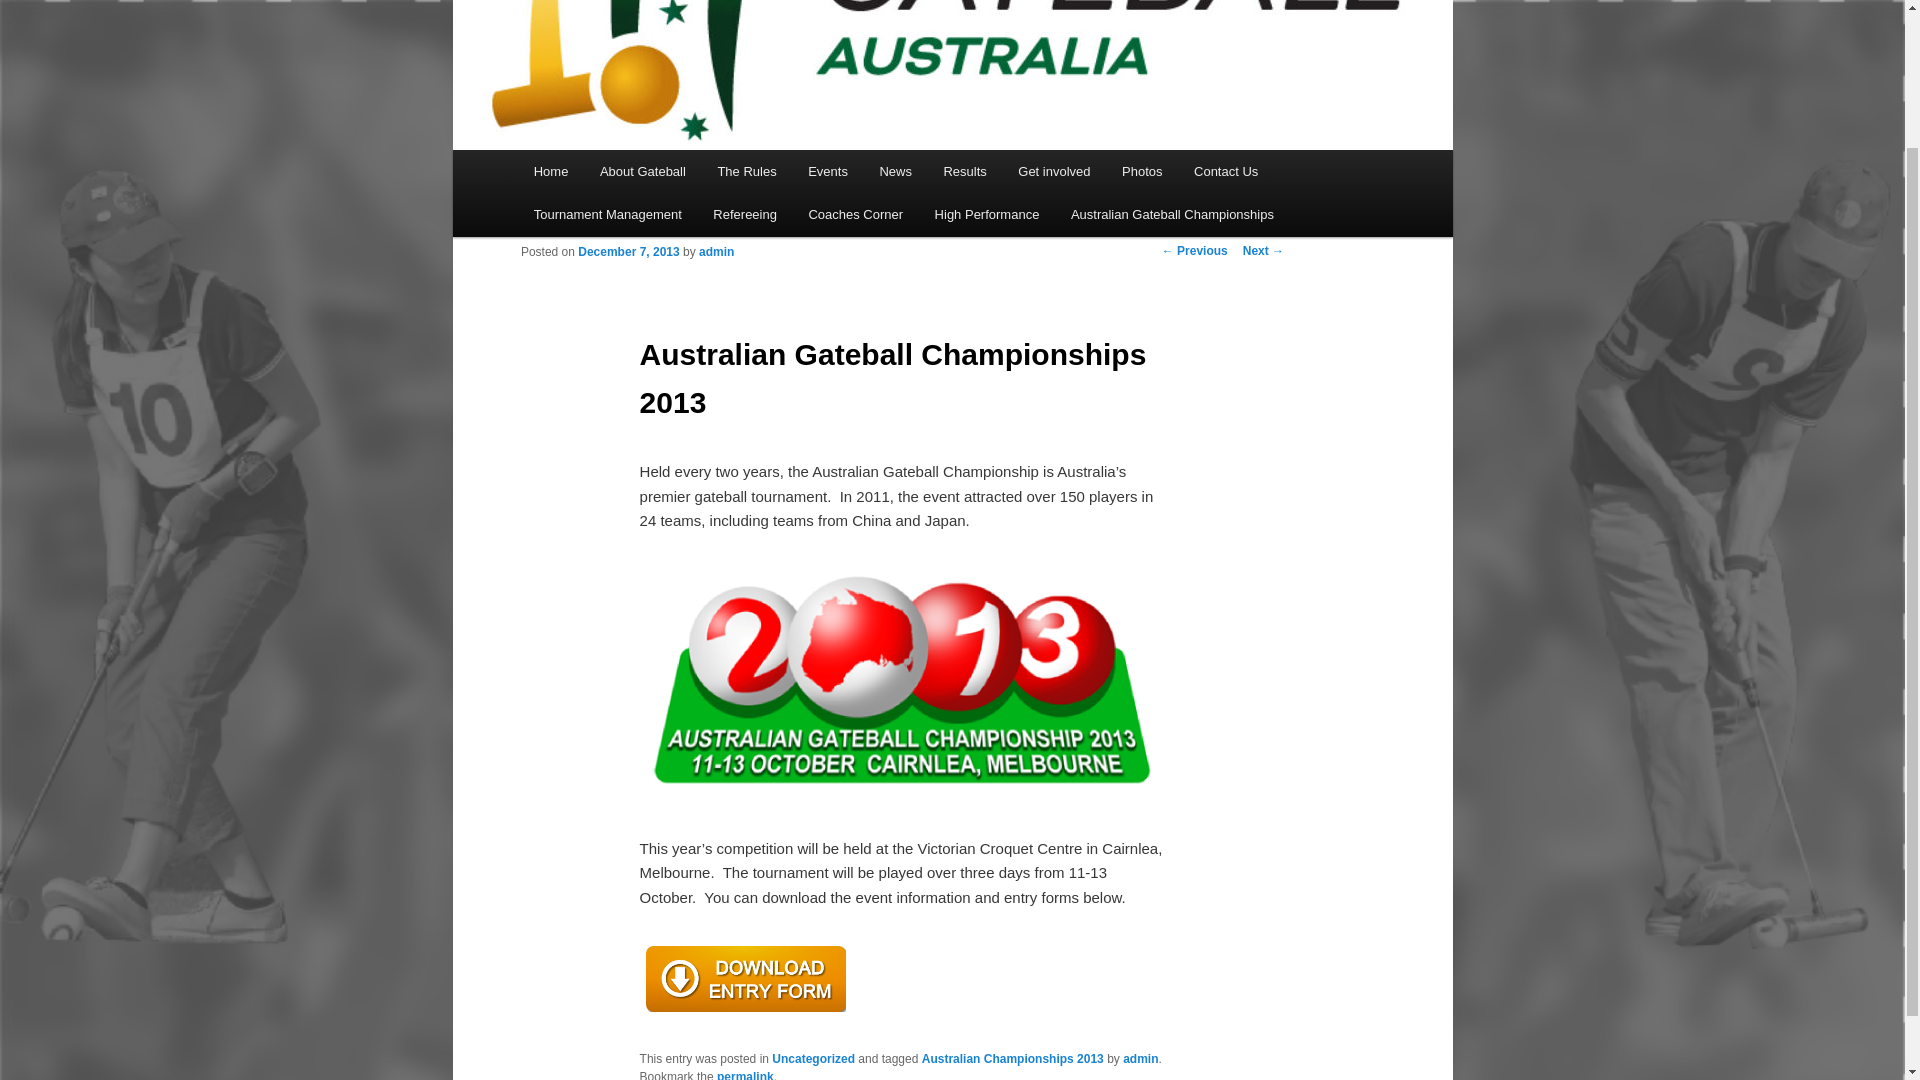 The width and height of the screenshot is (1920, 1080). What do you see at coordinates (896, 172) in the screenshot?
I see `News` at bounding box center [896, 172].